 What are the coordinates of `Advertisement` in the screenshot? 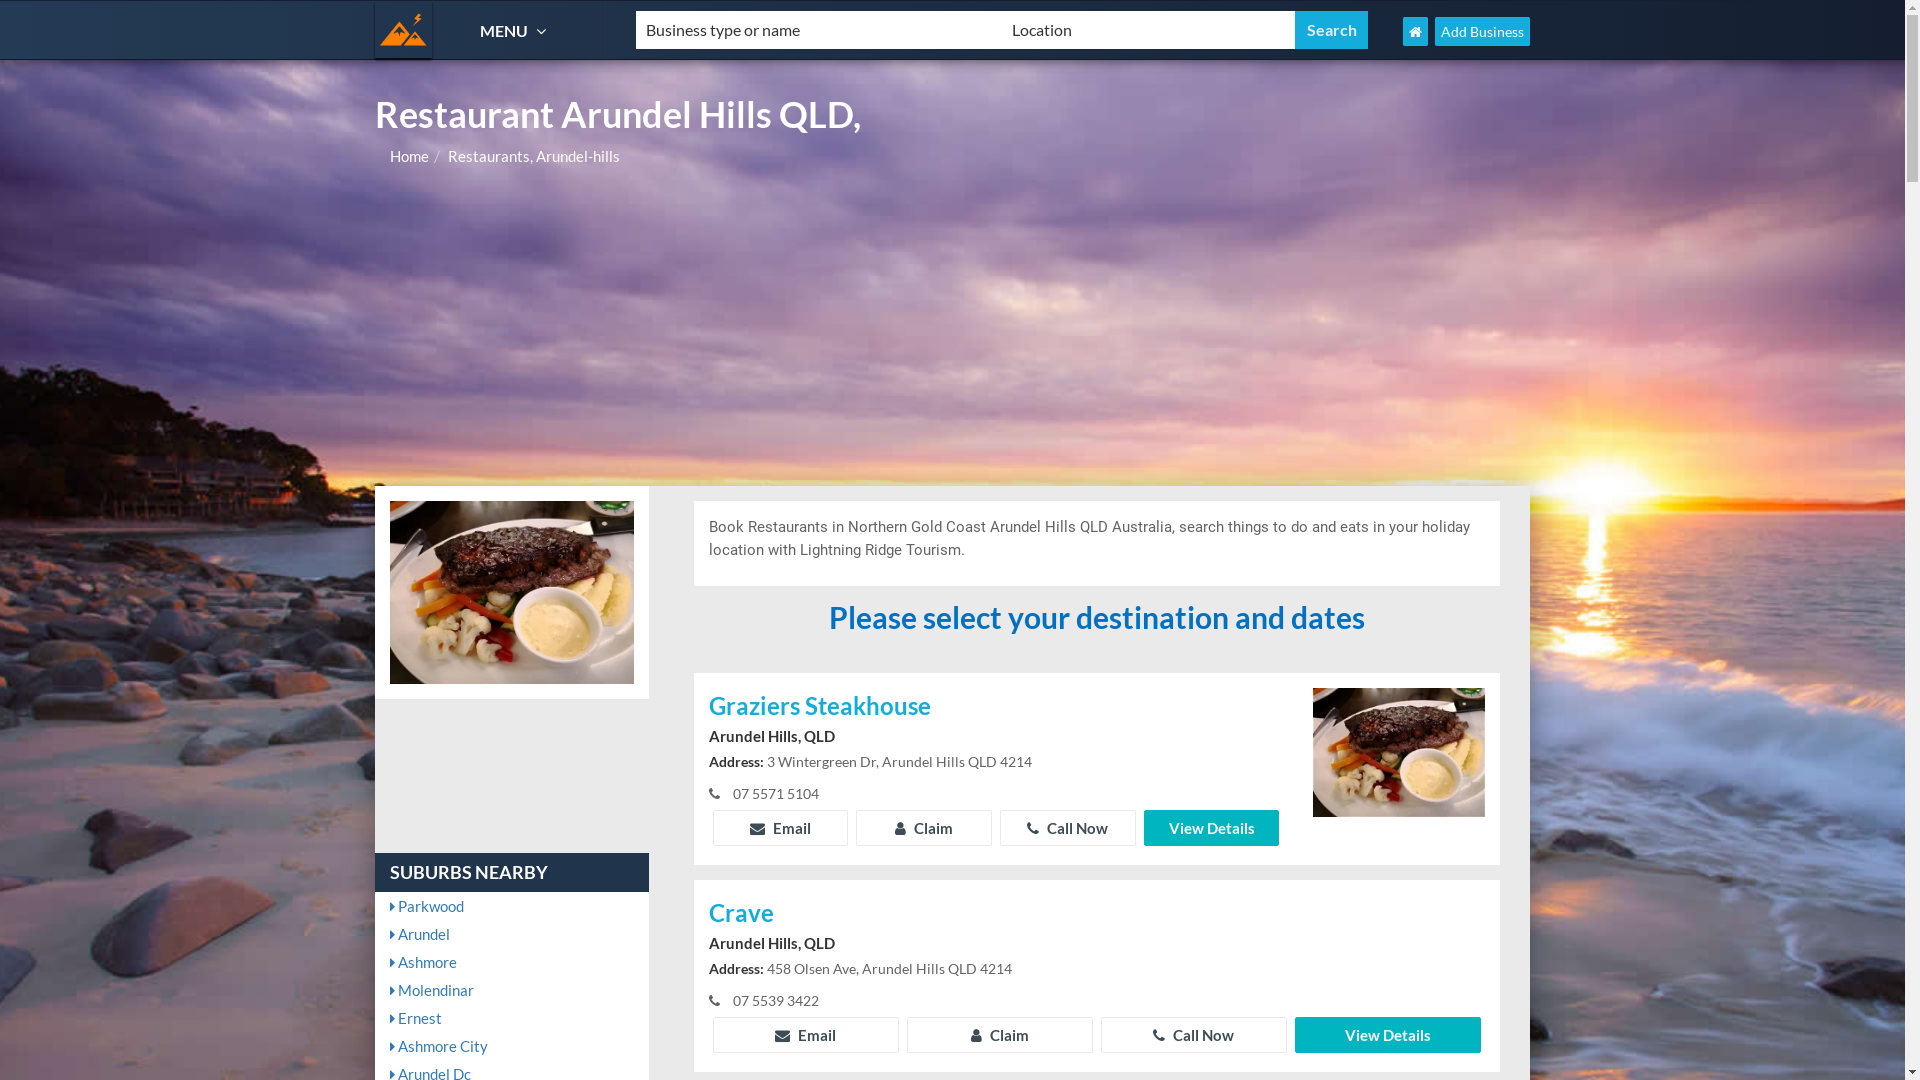 It's located at (952, 336).